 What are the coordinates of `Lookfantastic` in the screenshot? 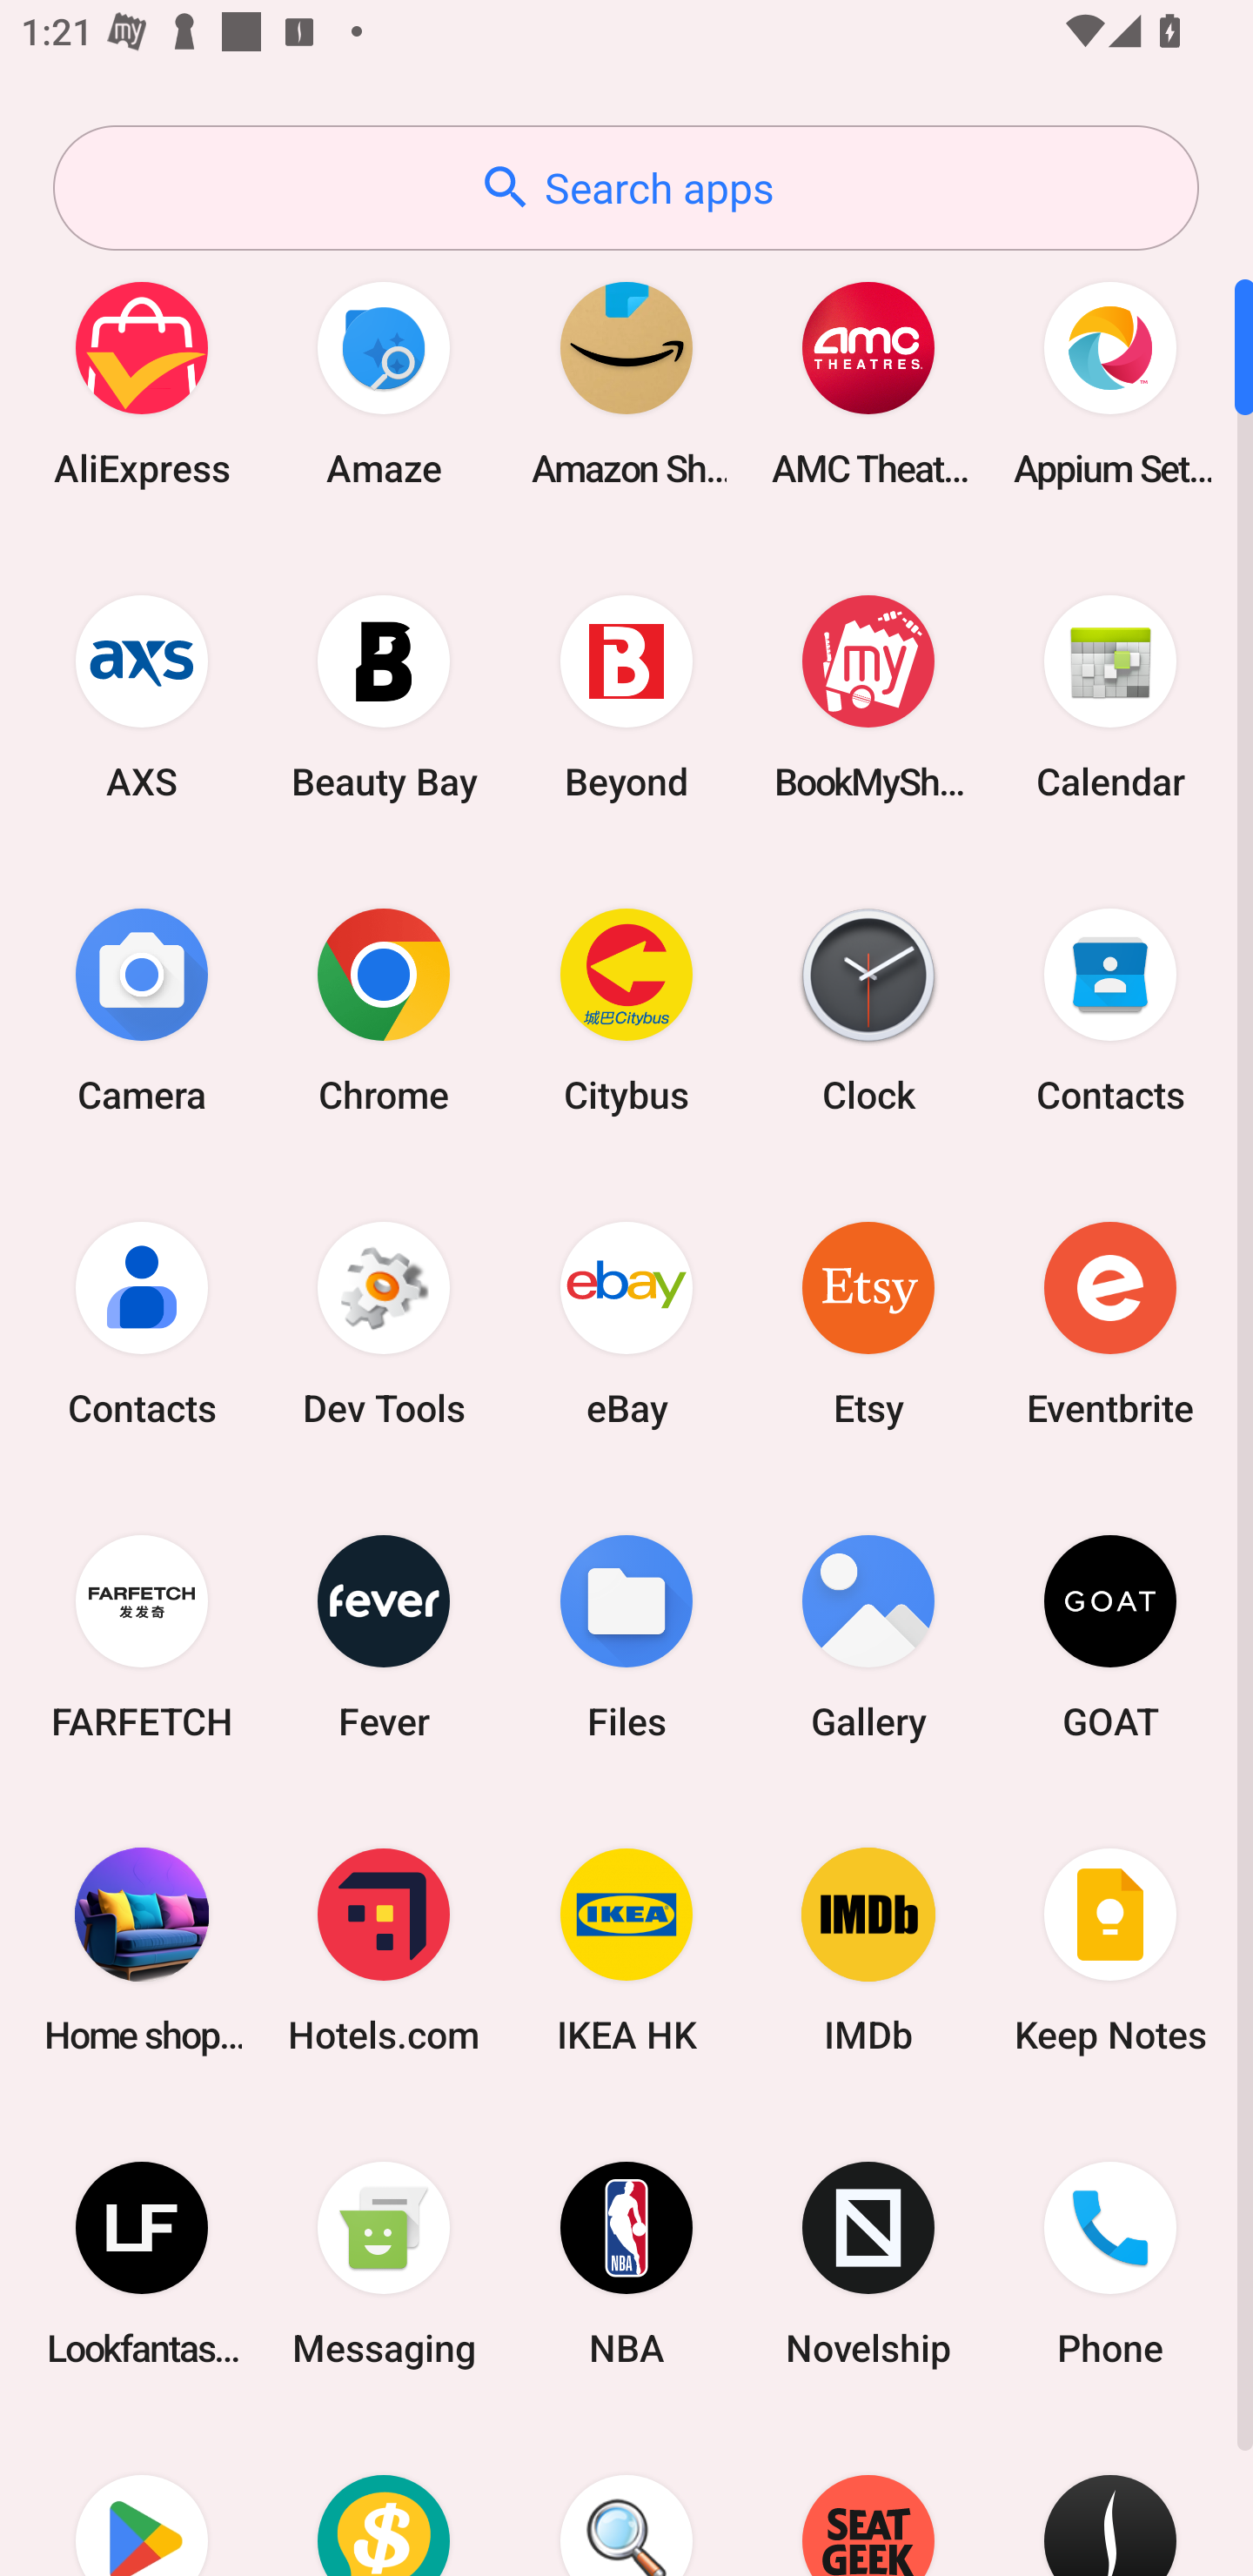 It's located at (142, 2264).